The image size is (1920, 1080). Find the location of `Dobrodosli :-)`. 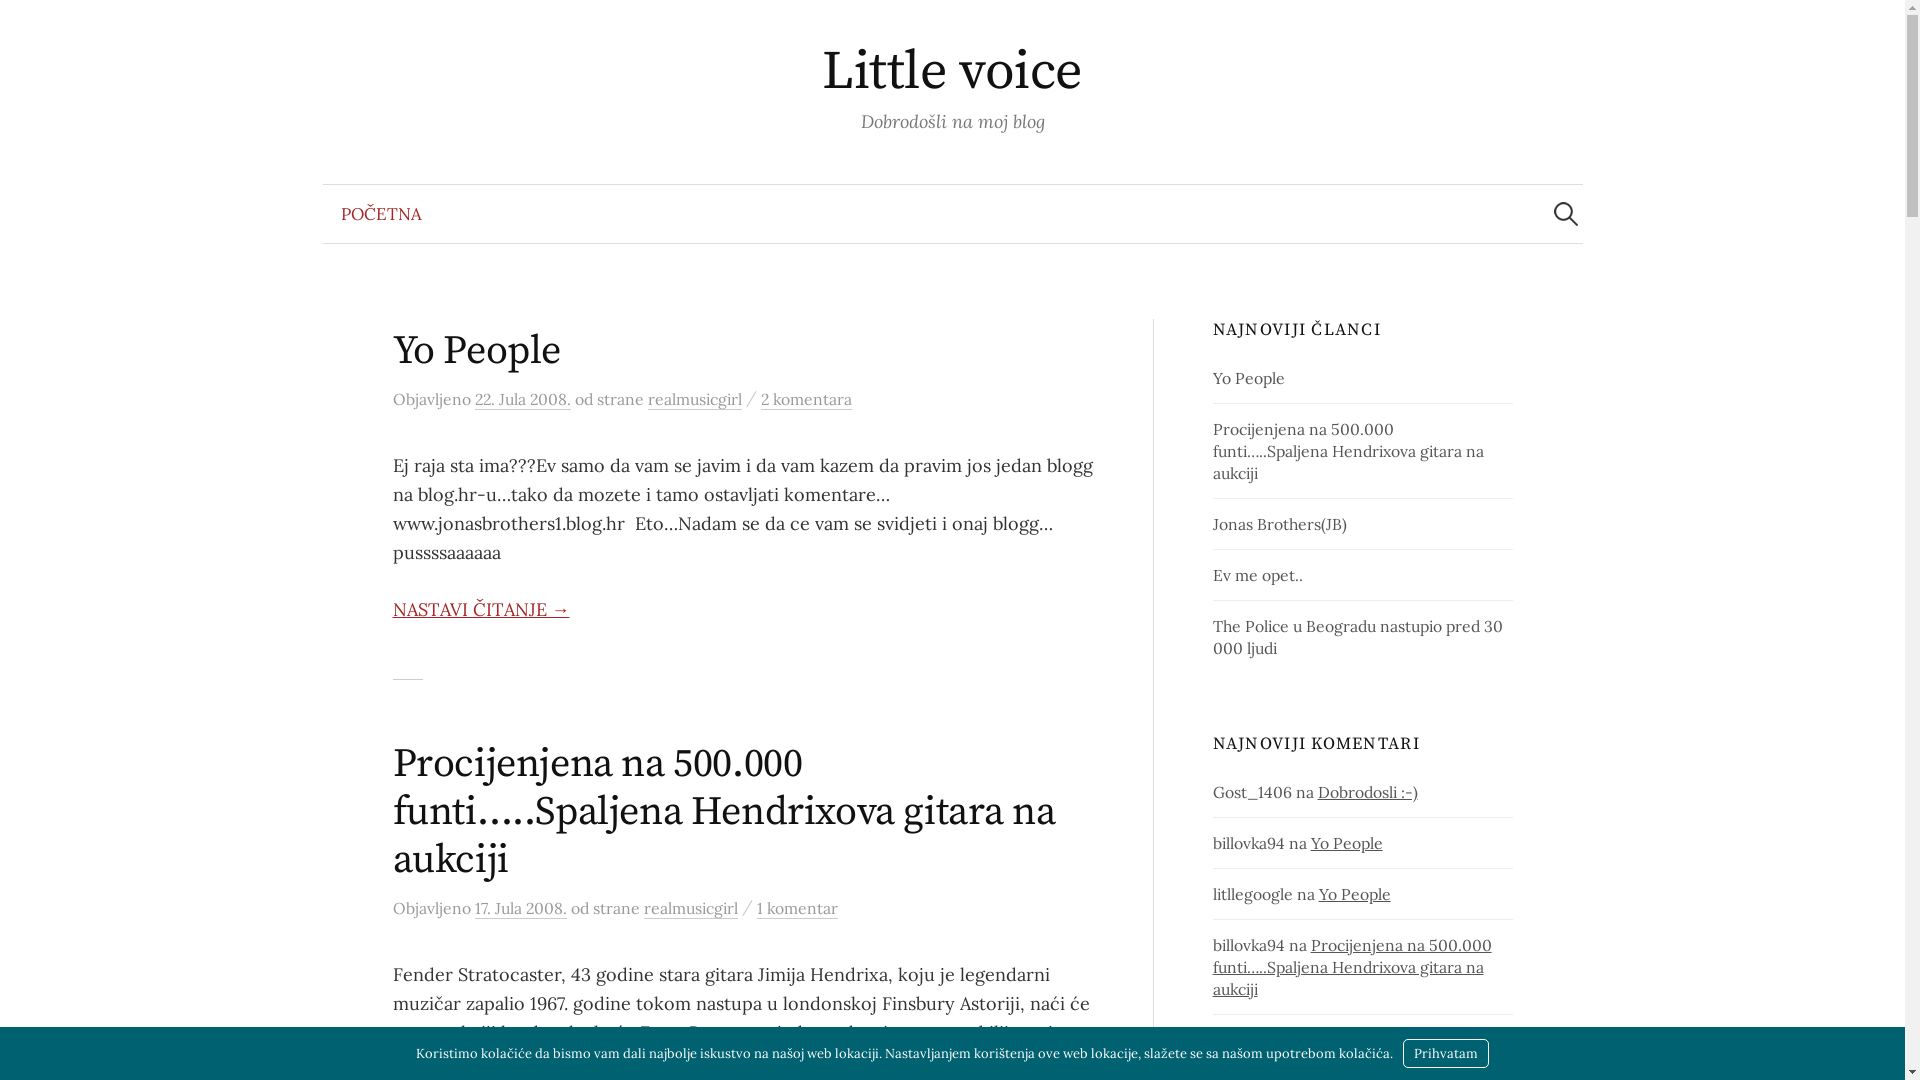

Dobrodosli :-) is located at coordinates (1368, 792).